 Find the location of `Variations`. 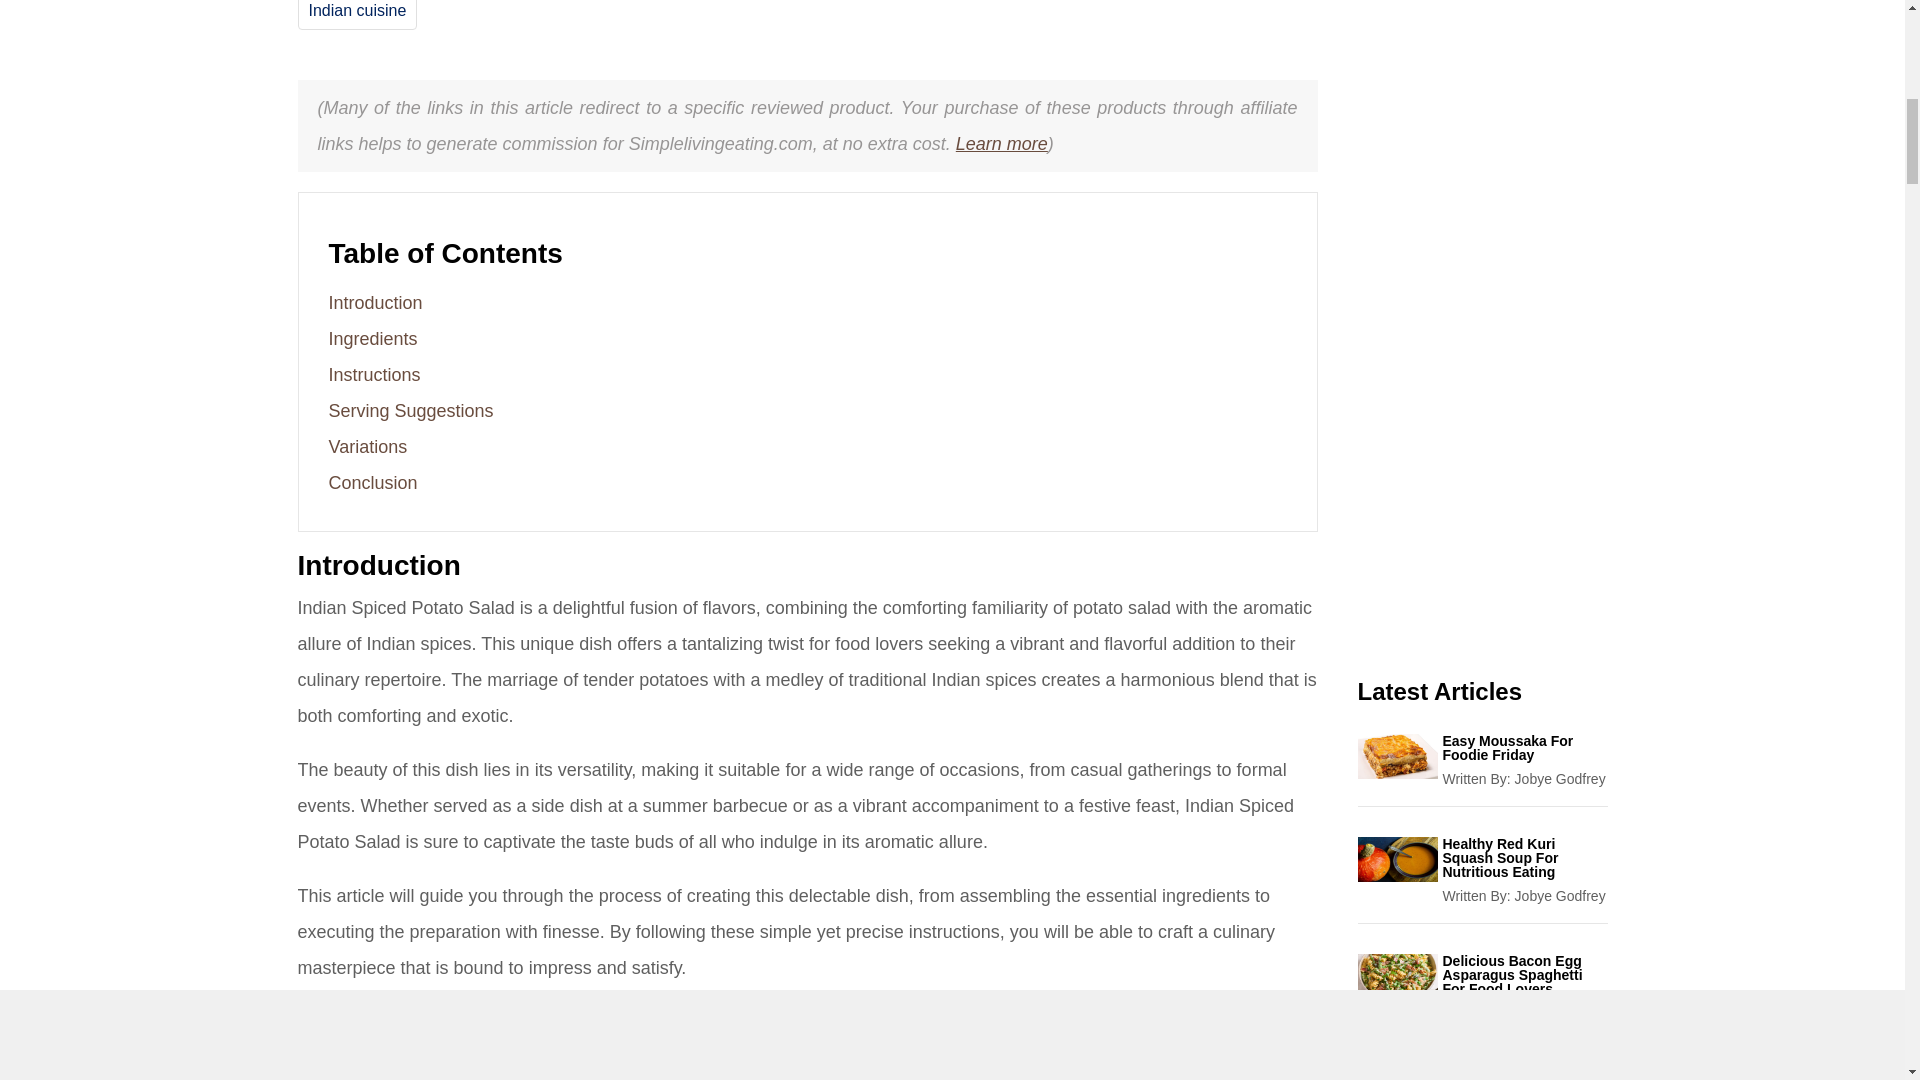

Variations is located at coordinates (368, 446).